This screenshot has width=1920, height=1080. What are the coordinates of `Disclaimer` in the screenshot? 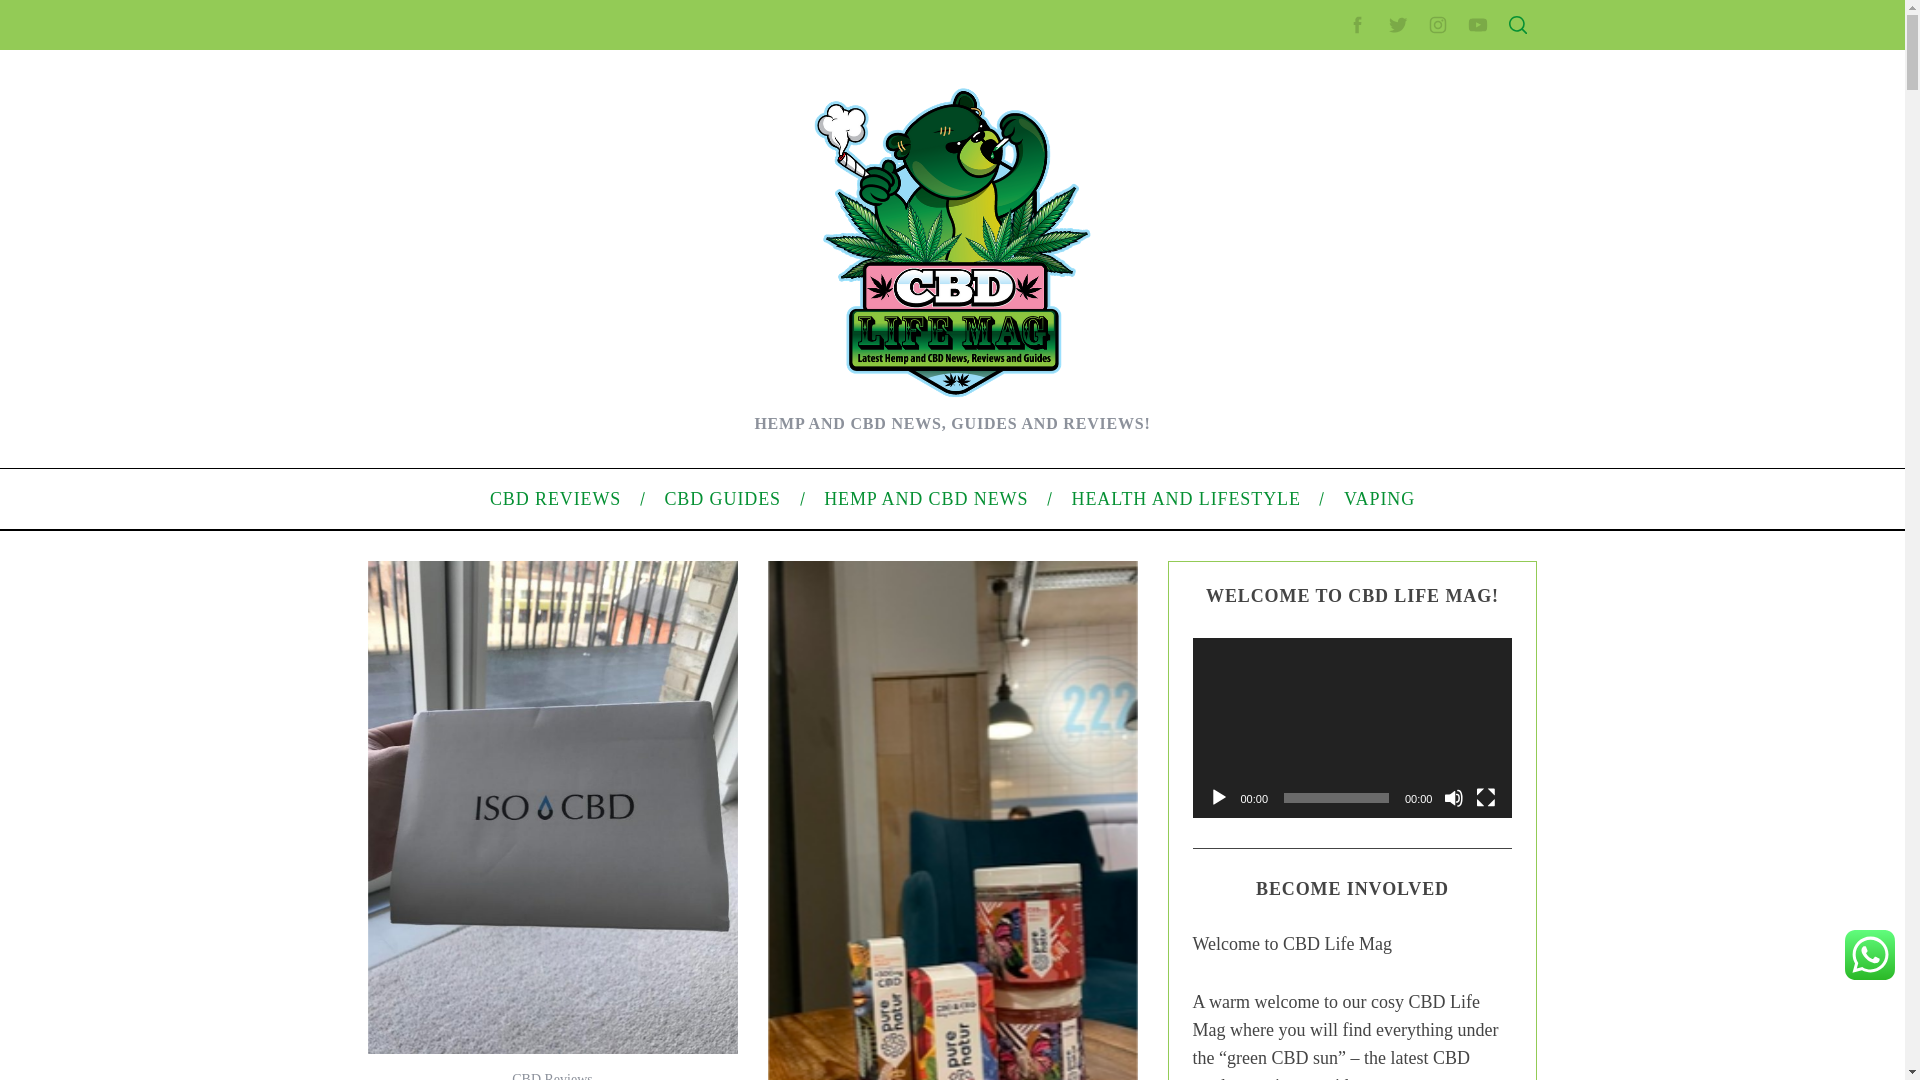 It's located at (1306, 468).